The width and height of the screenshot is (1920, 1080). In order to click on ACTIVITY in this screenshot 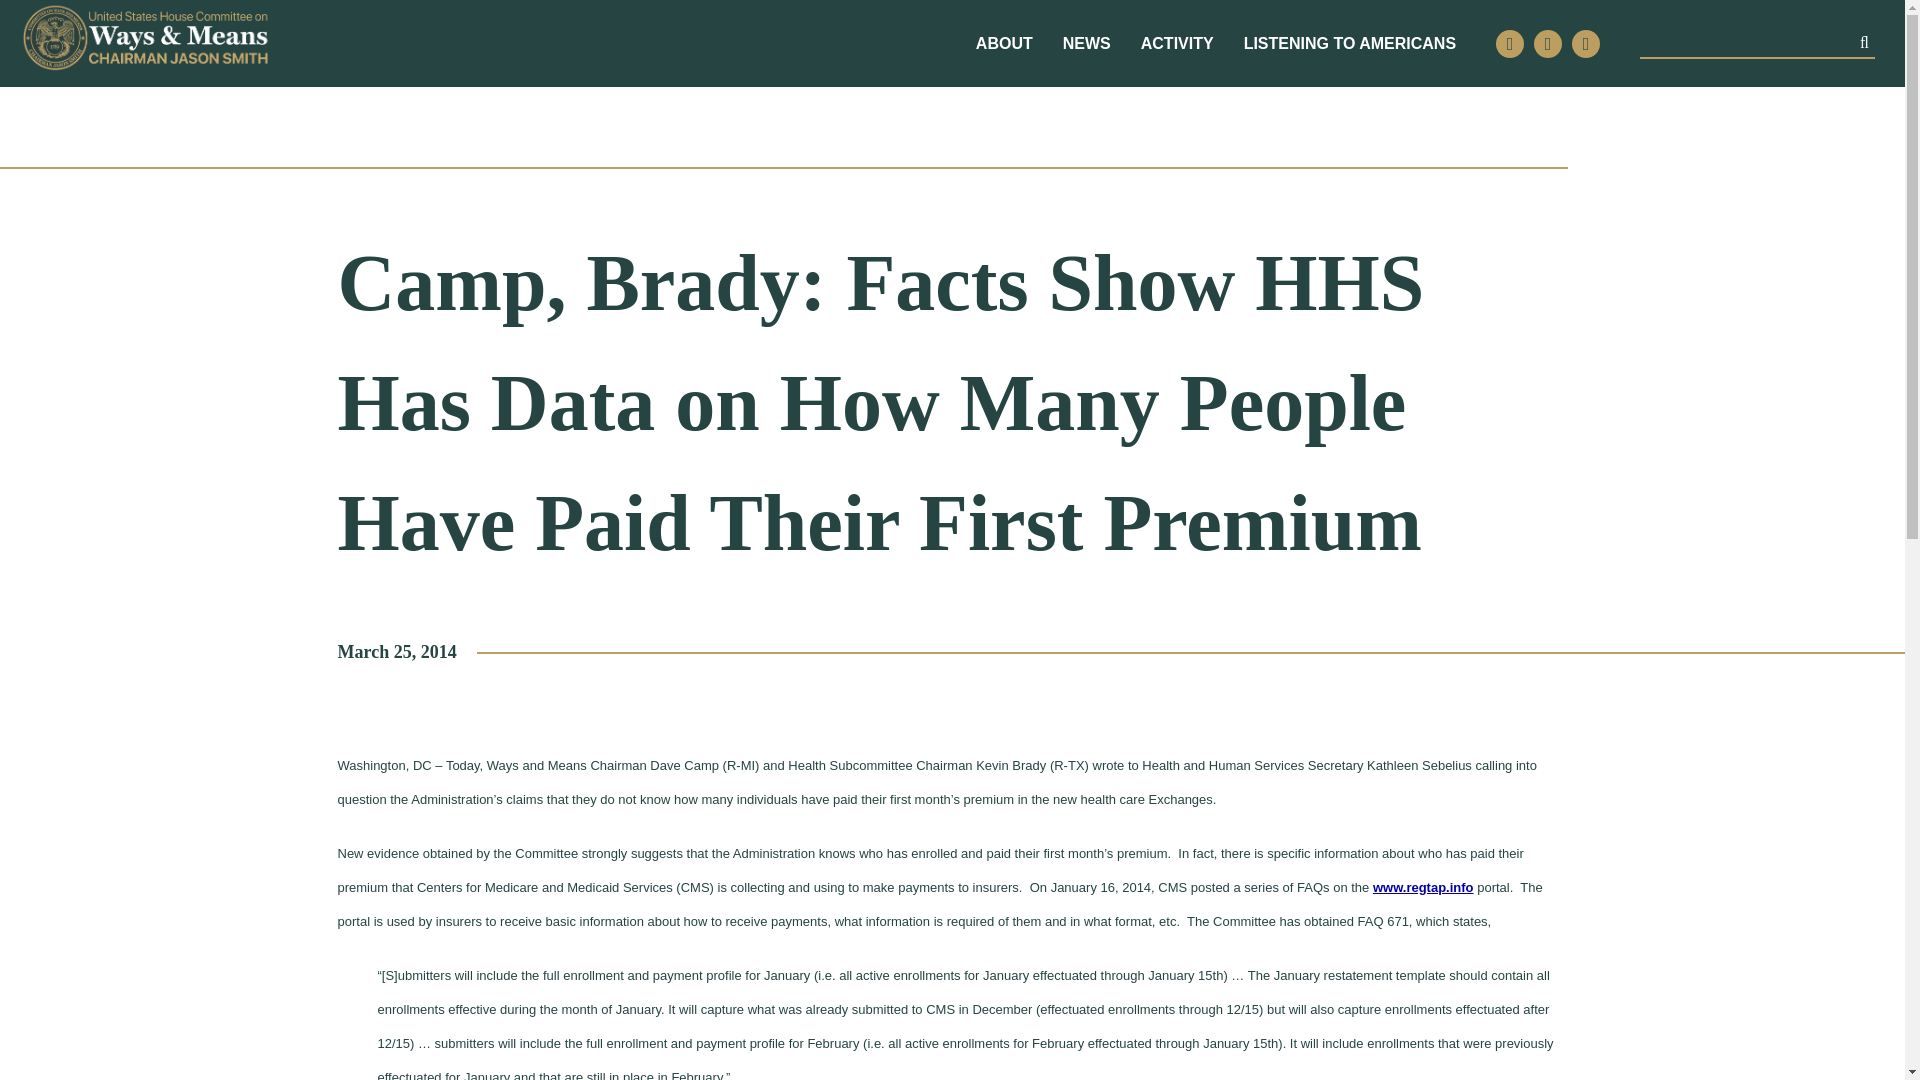, I will do `click(1176, 44)`.